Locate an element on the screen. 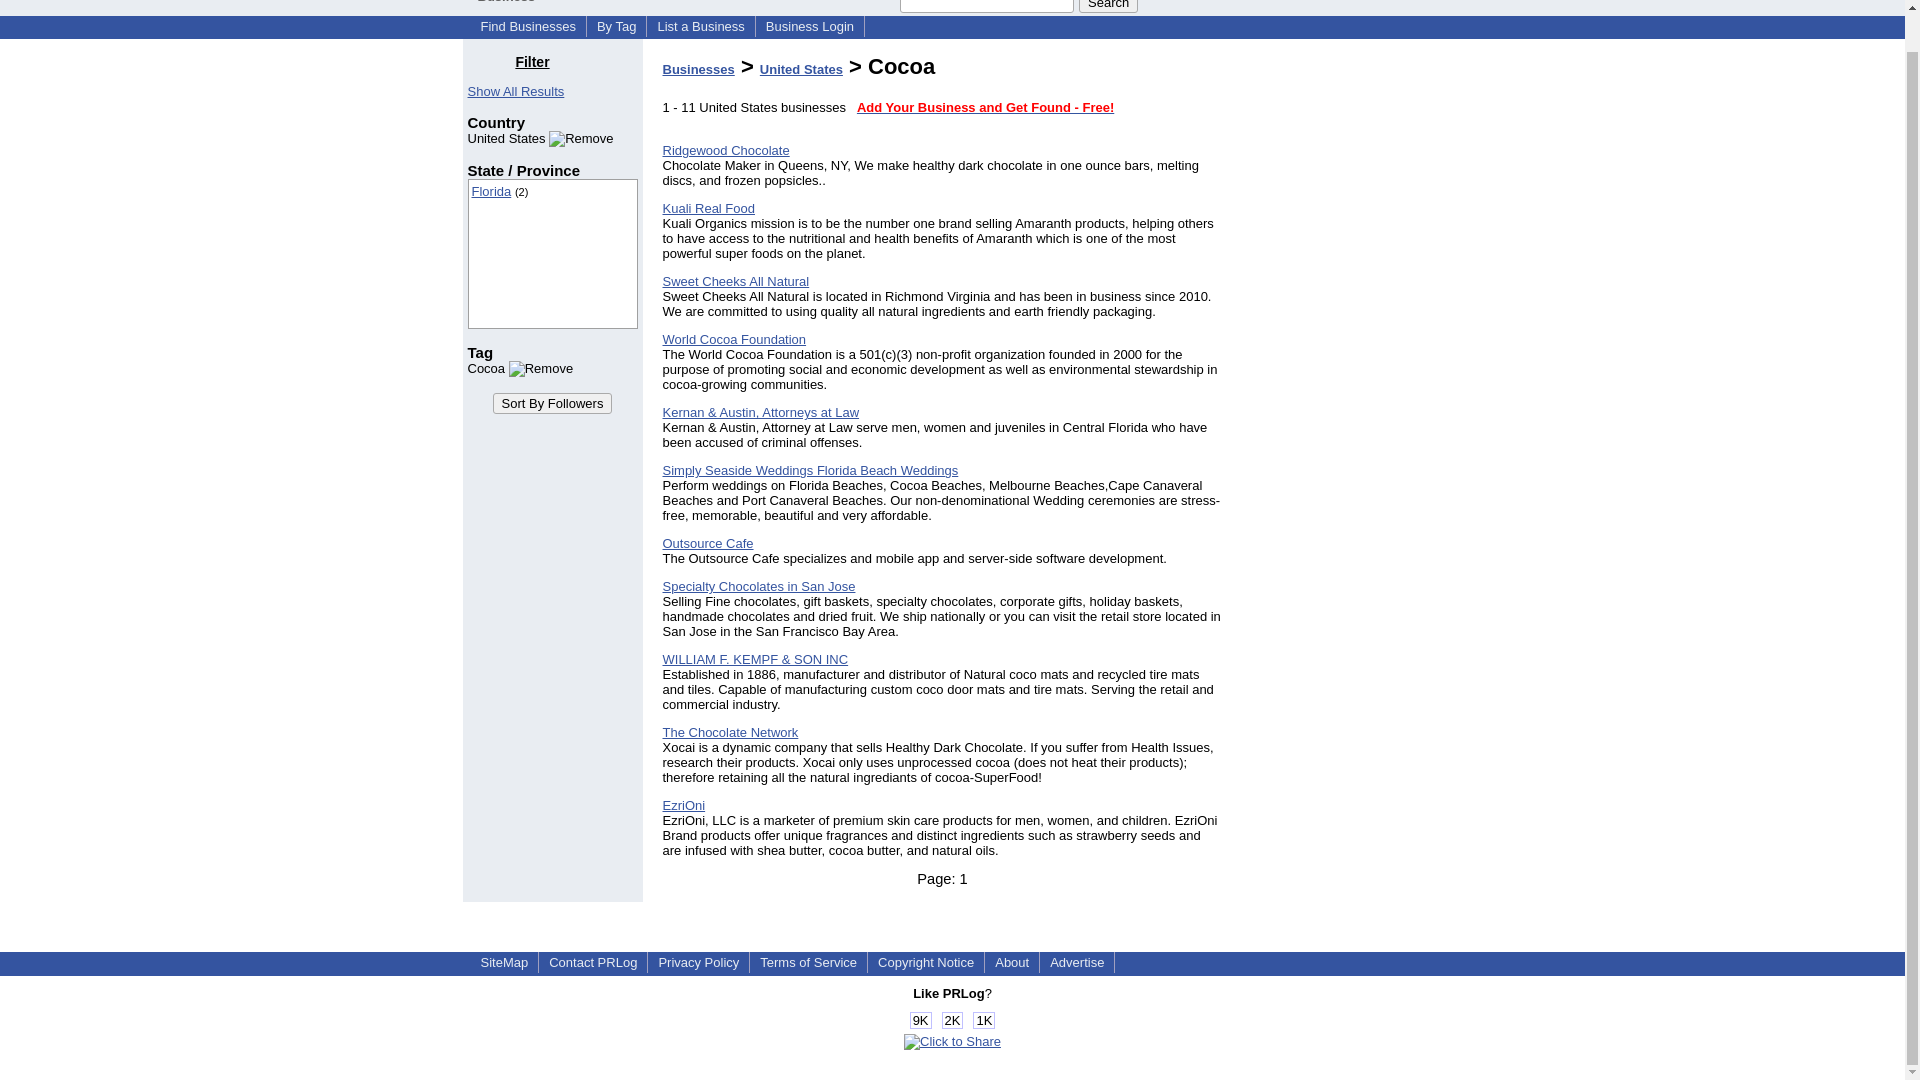 This screenshot has width=1920, height=1080. Add Your Business and Get Found - Free! is located at coordinates (984, 107).